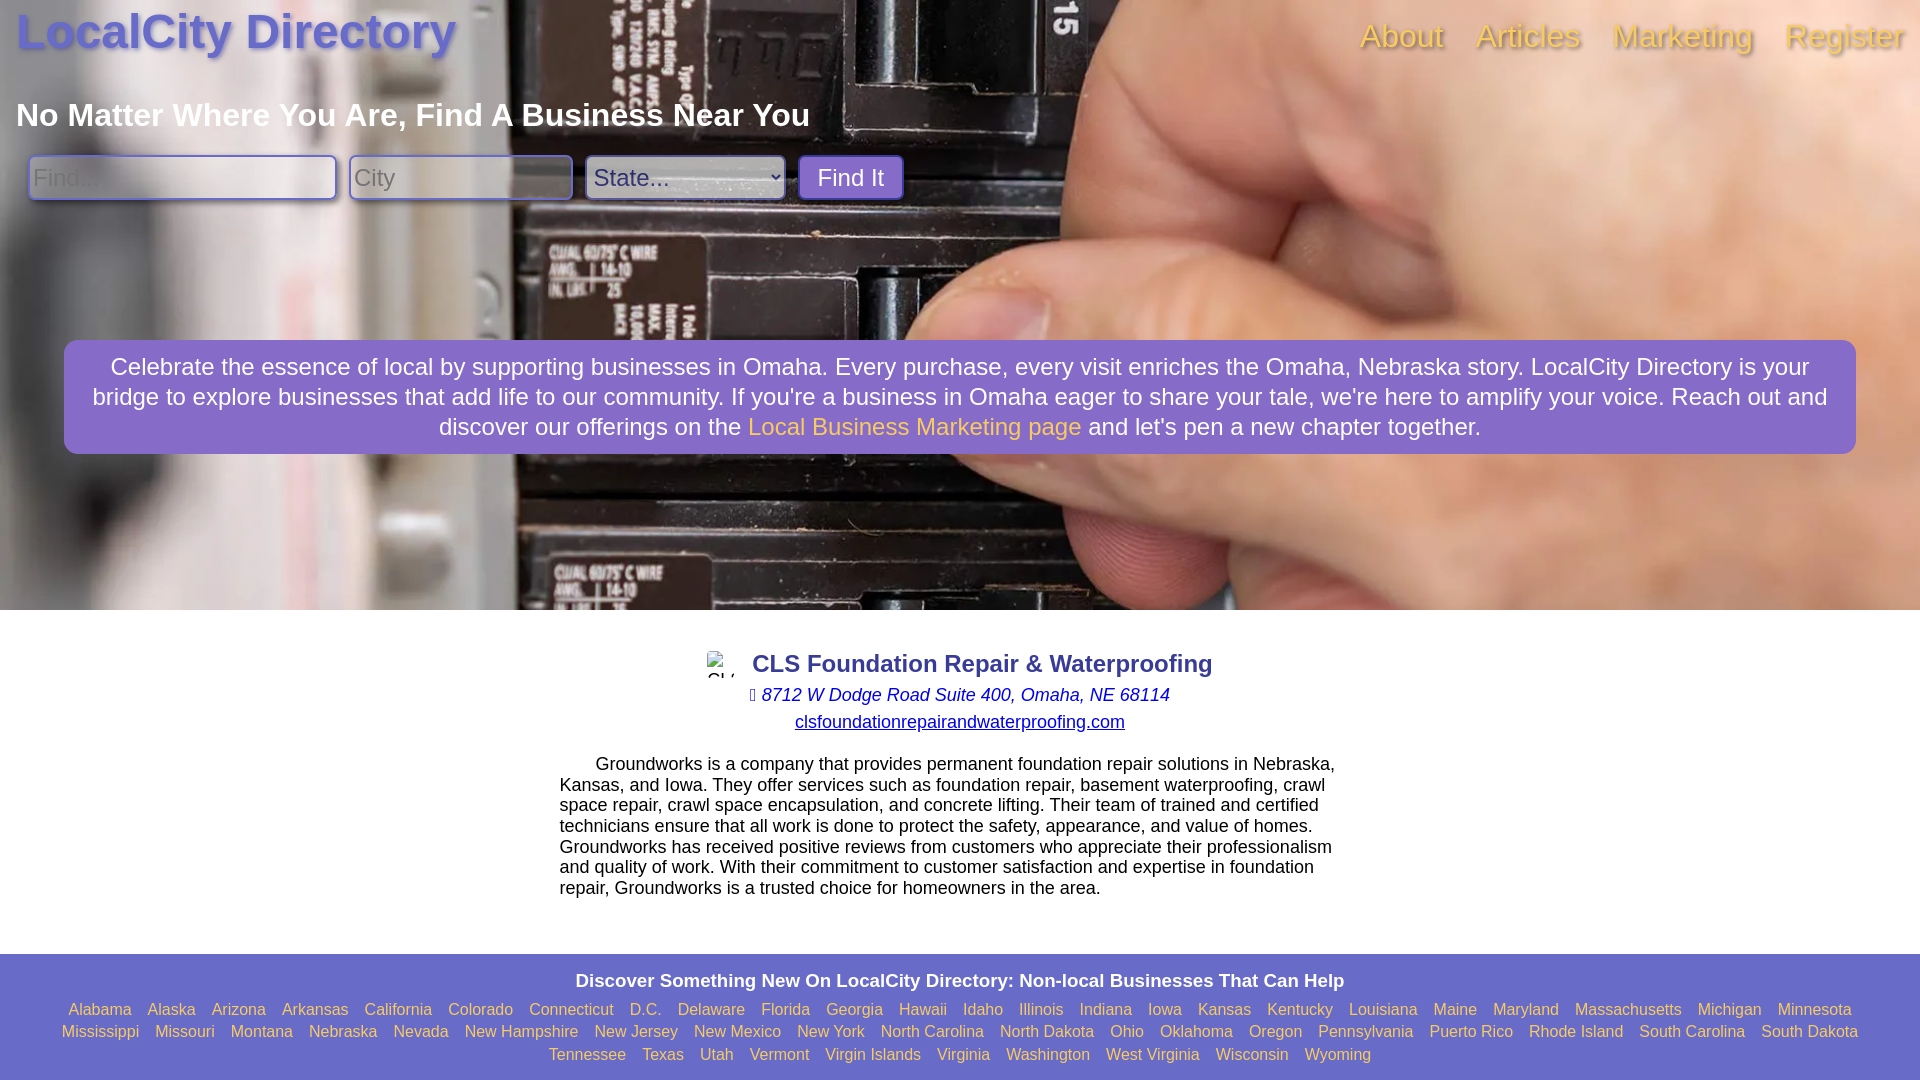 The width and height of the screenshot is (1920, 1080). What do you see at coordinates (1527, 36) in the screenshot?
I see `Articles` at bounding box center [1527, 36].